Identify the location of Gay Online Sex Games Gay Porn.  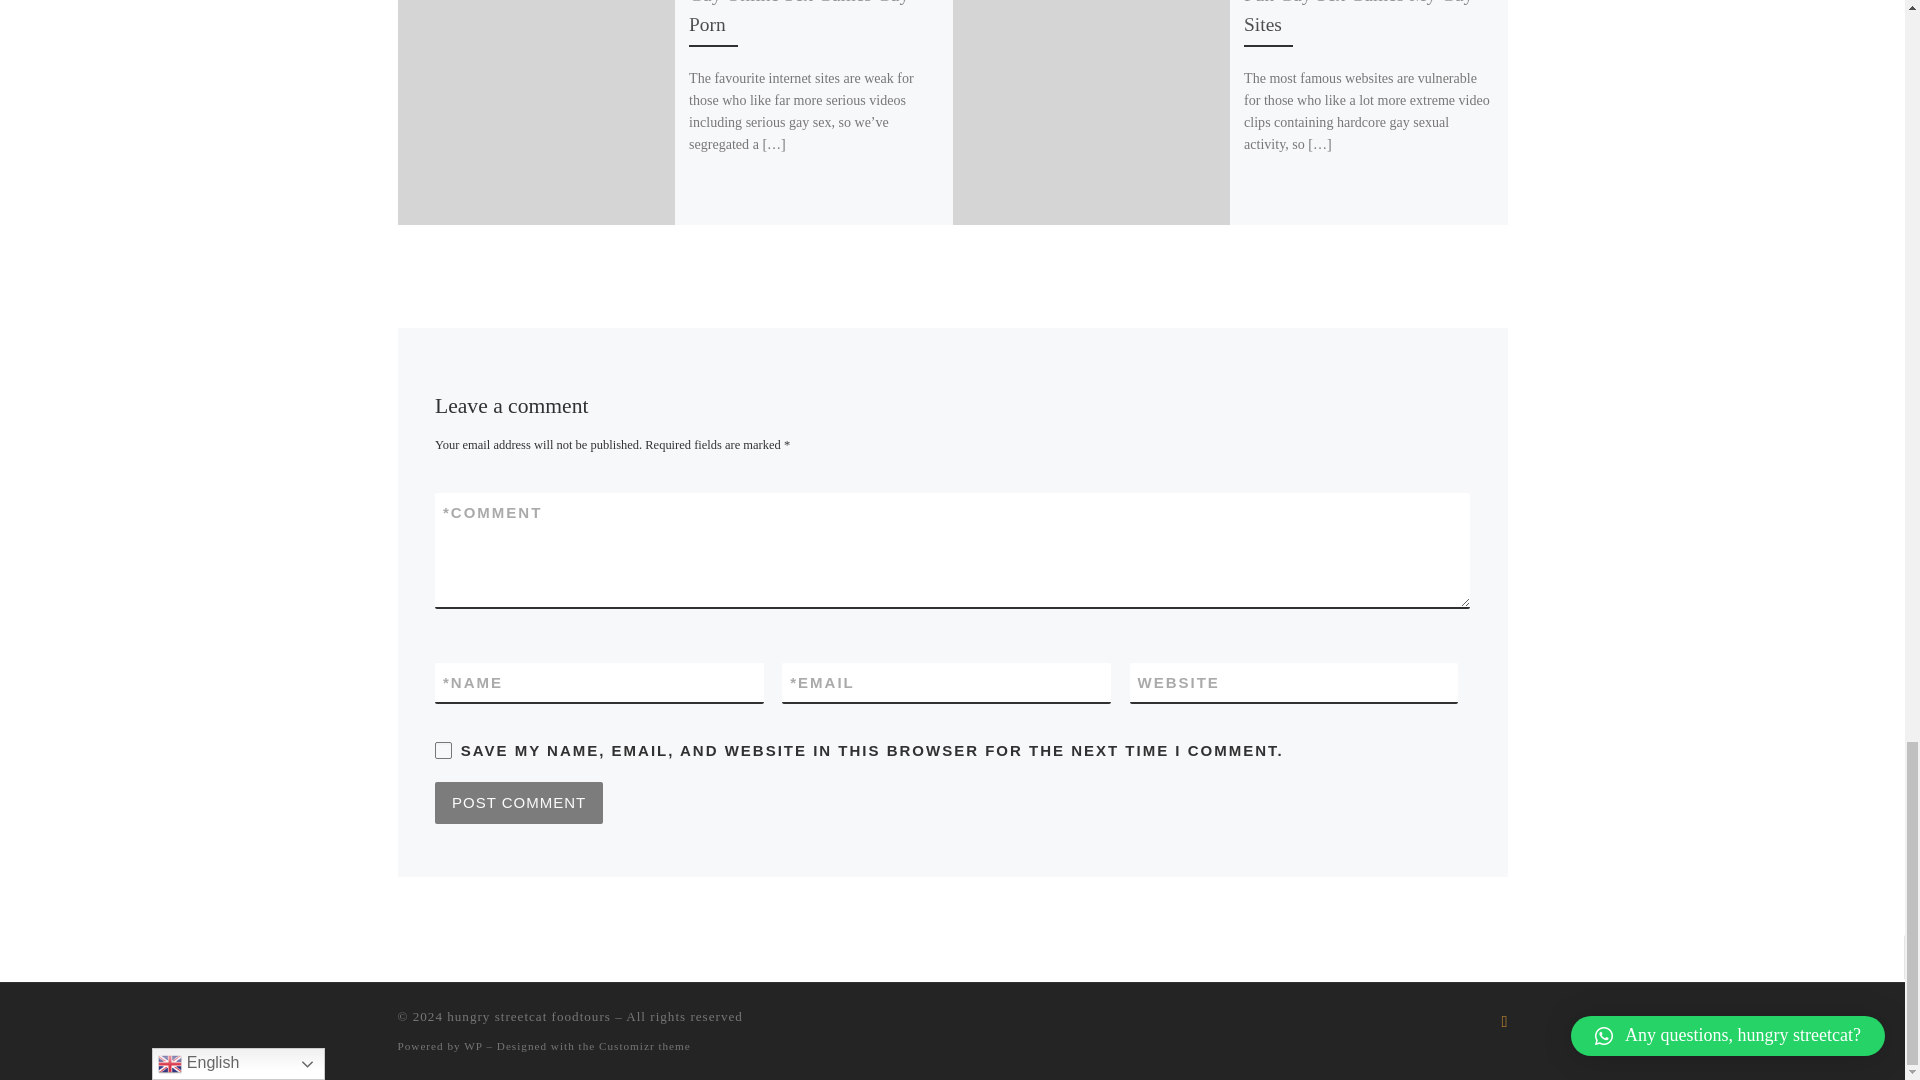
(798, 16).